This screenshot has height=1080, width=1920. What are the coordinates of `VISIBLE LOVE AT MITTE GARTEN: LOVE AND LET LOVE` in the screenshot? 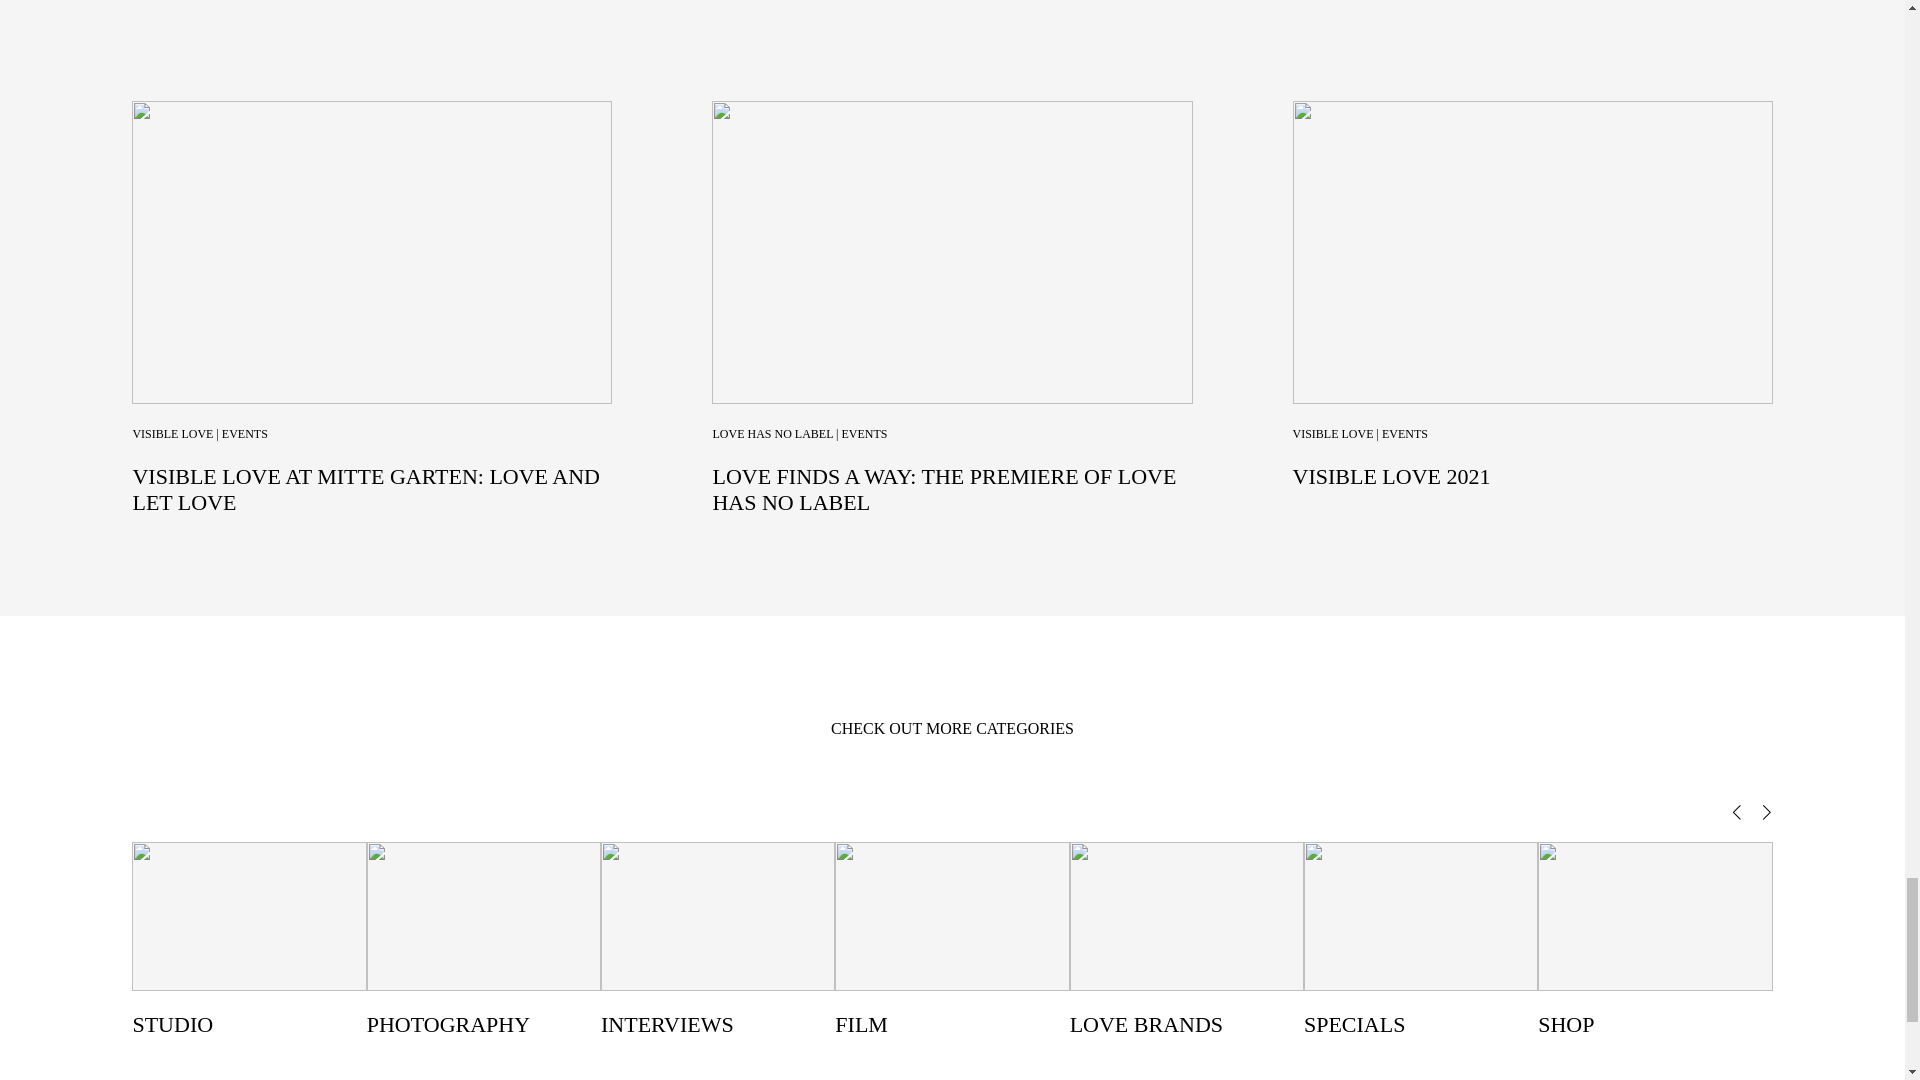 It's located at (366, 490).